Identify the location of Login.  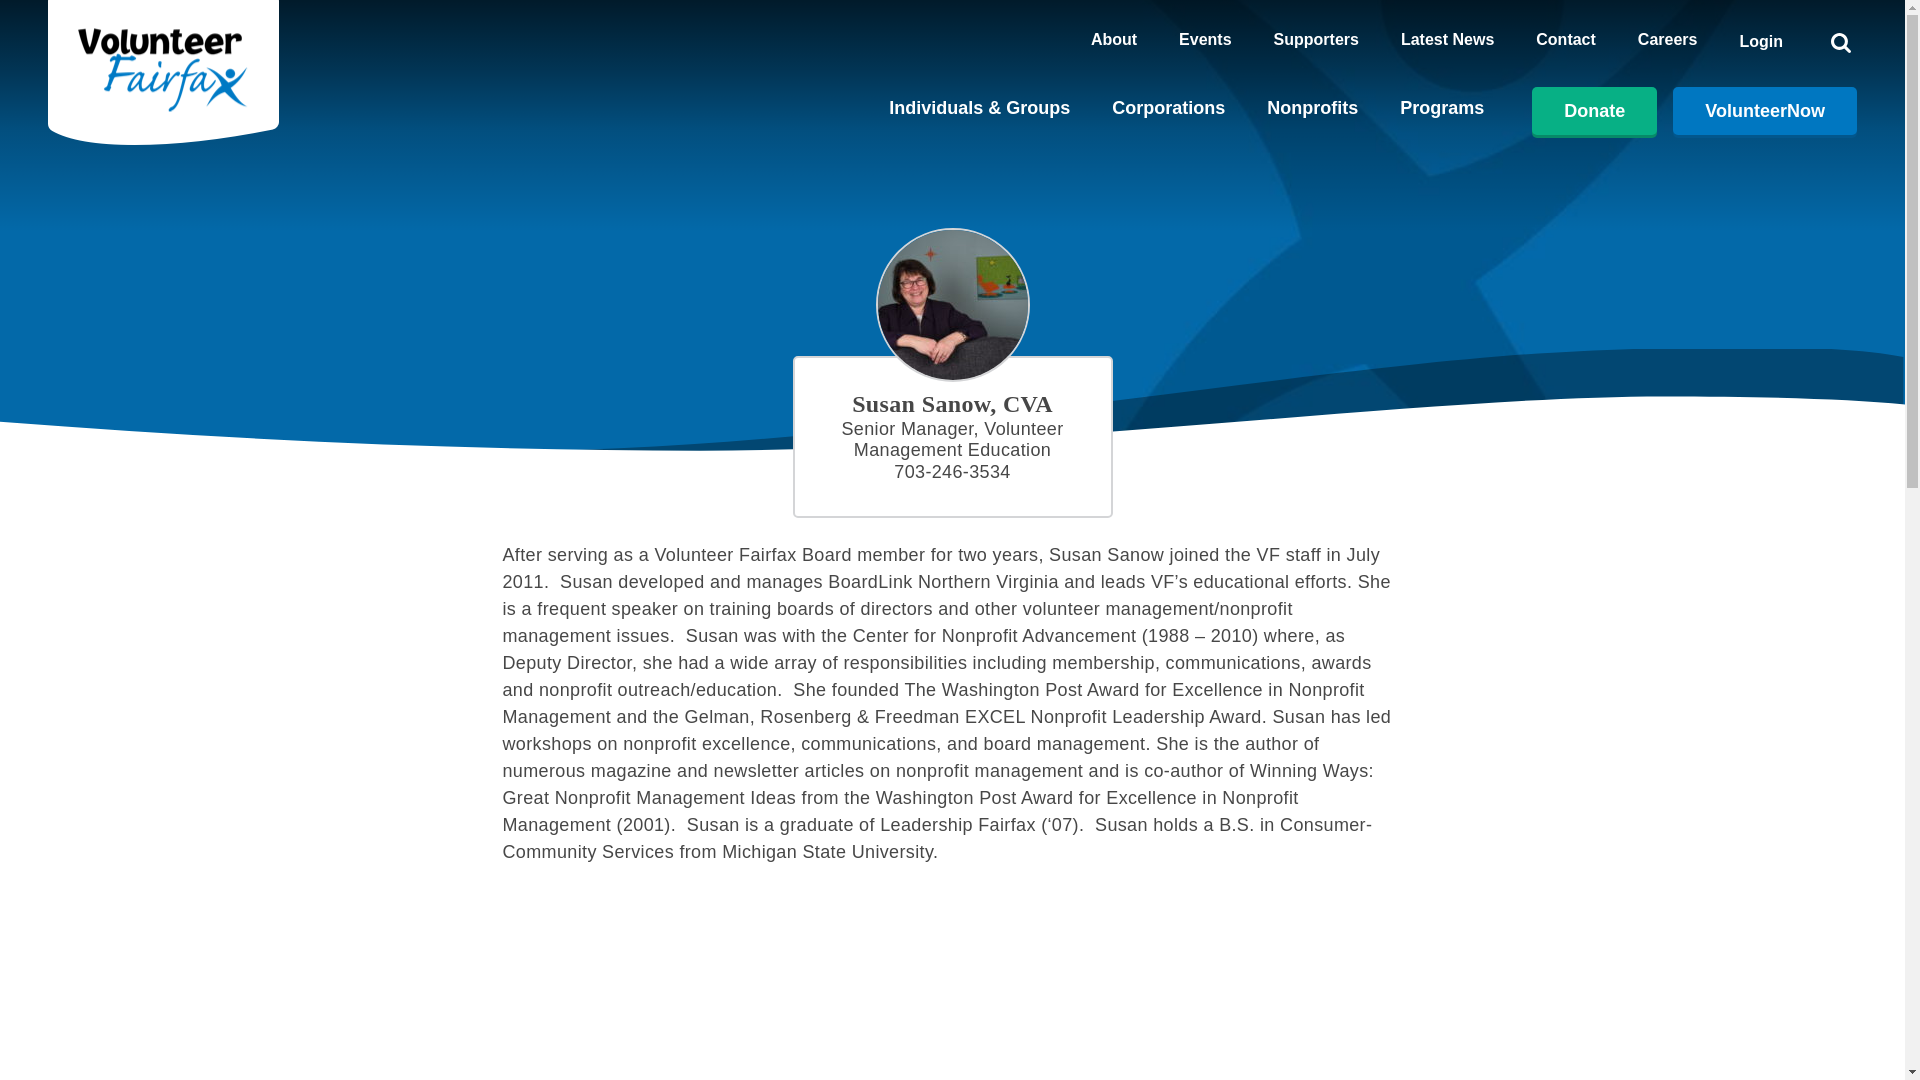
(1761, 41).